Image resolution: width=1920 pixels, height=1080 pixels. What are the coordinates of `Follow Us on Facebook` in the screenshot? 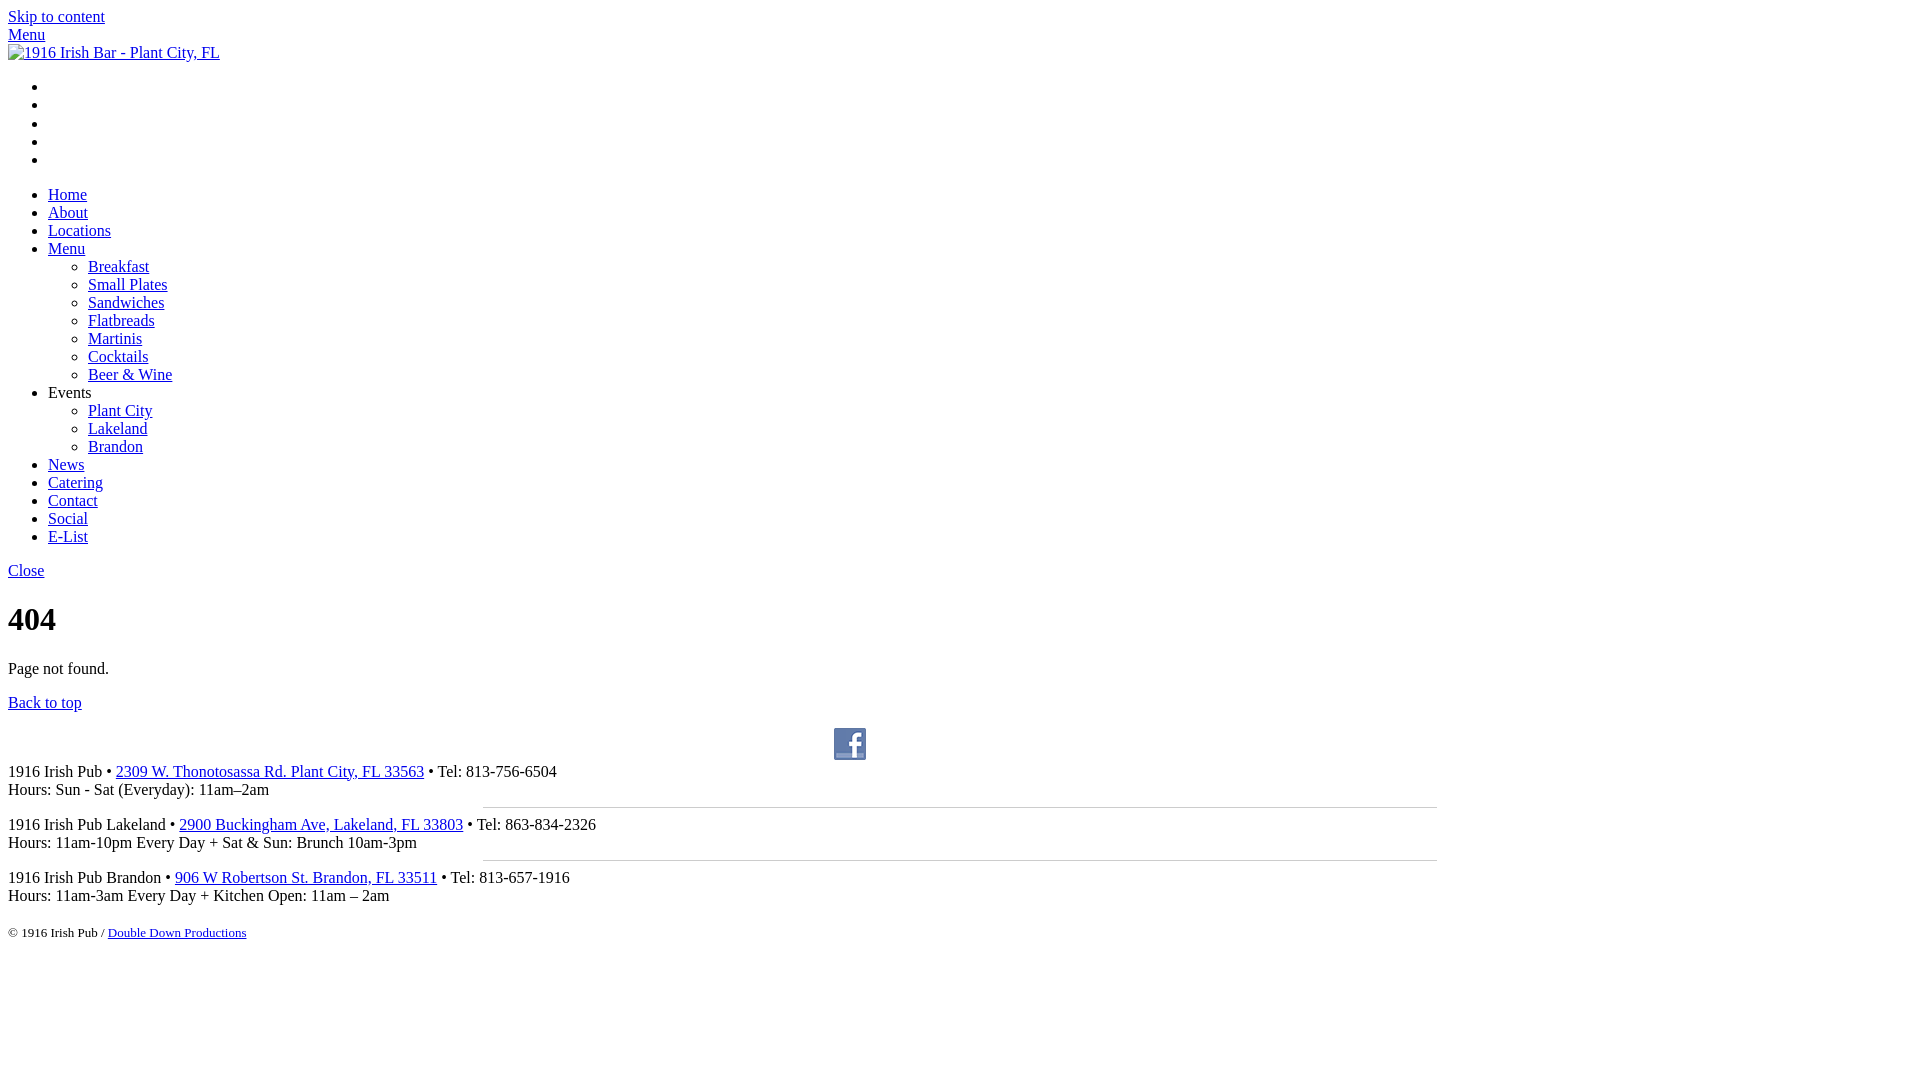 It's located at (850, 744).